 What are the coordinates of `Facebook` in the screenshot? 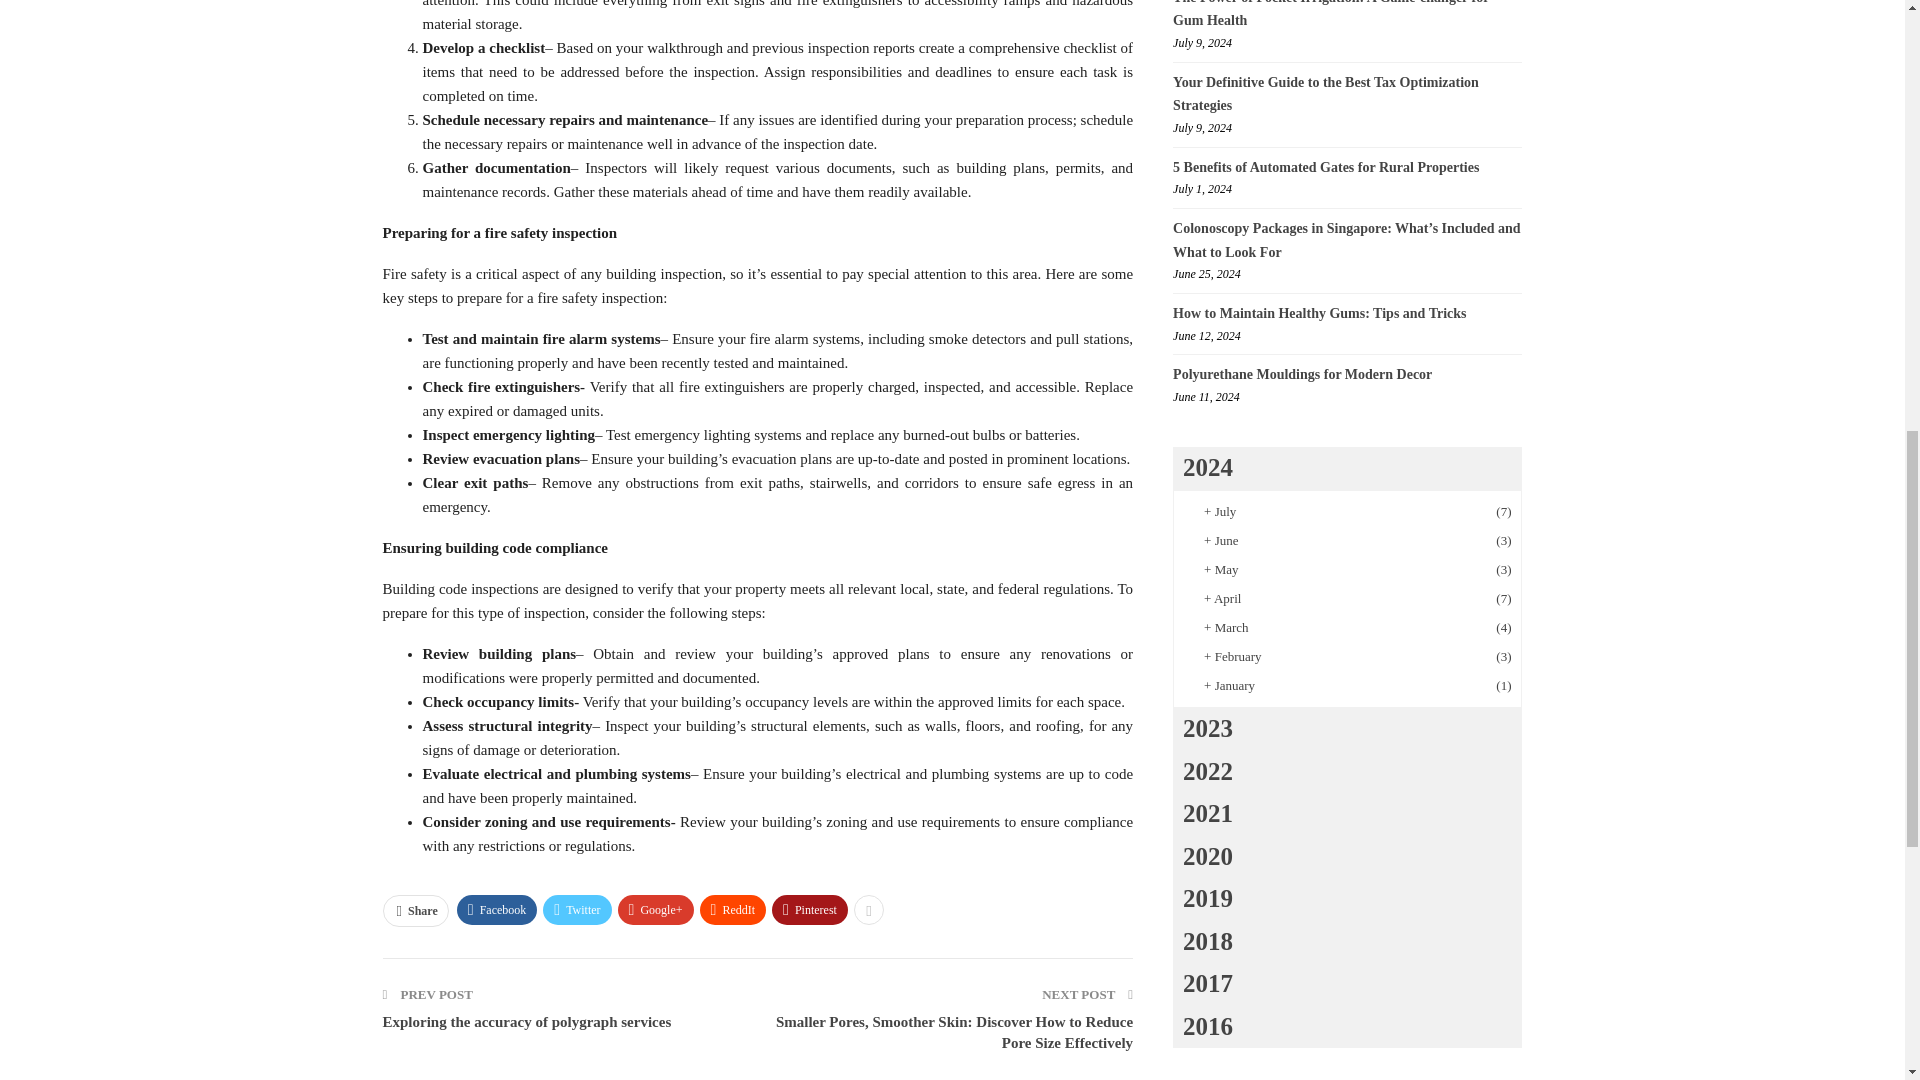 It's located at (496, 910).